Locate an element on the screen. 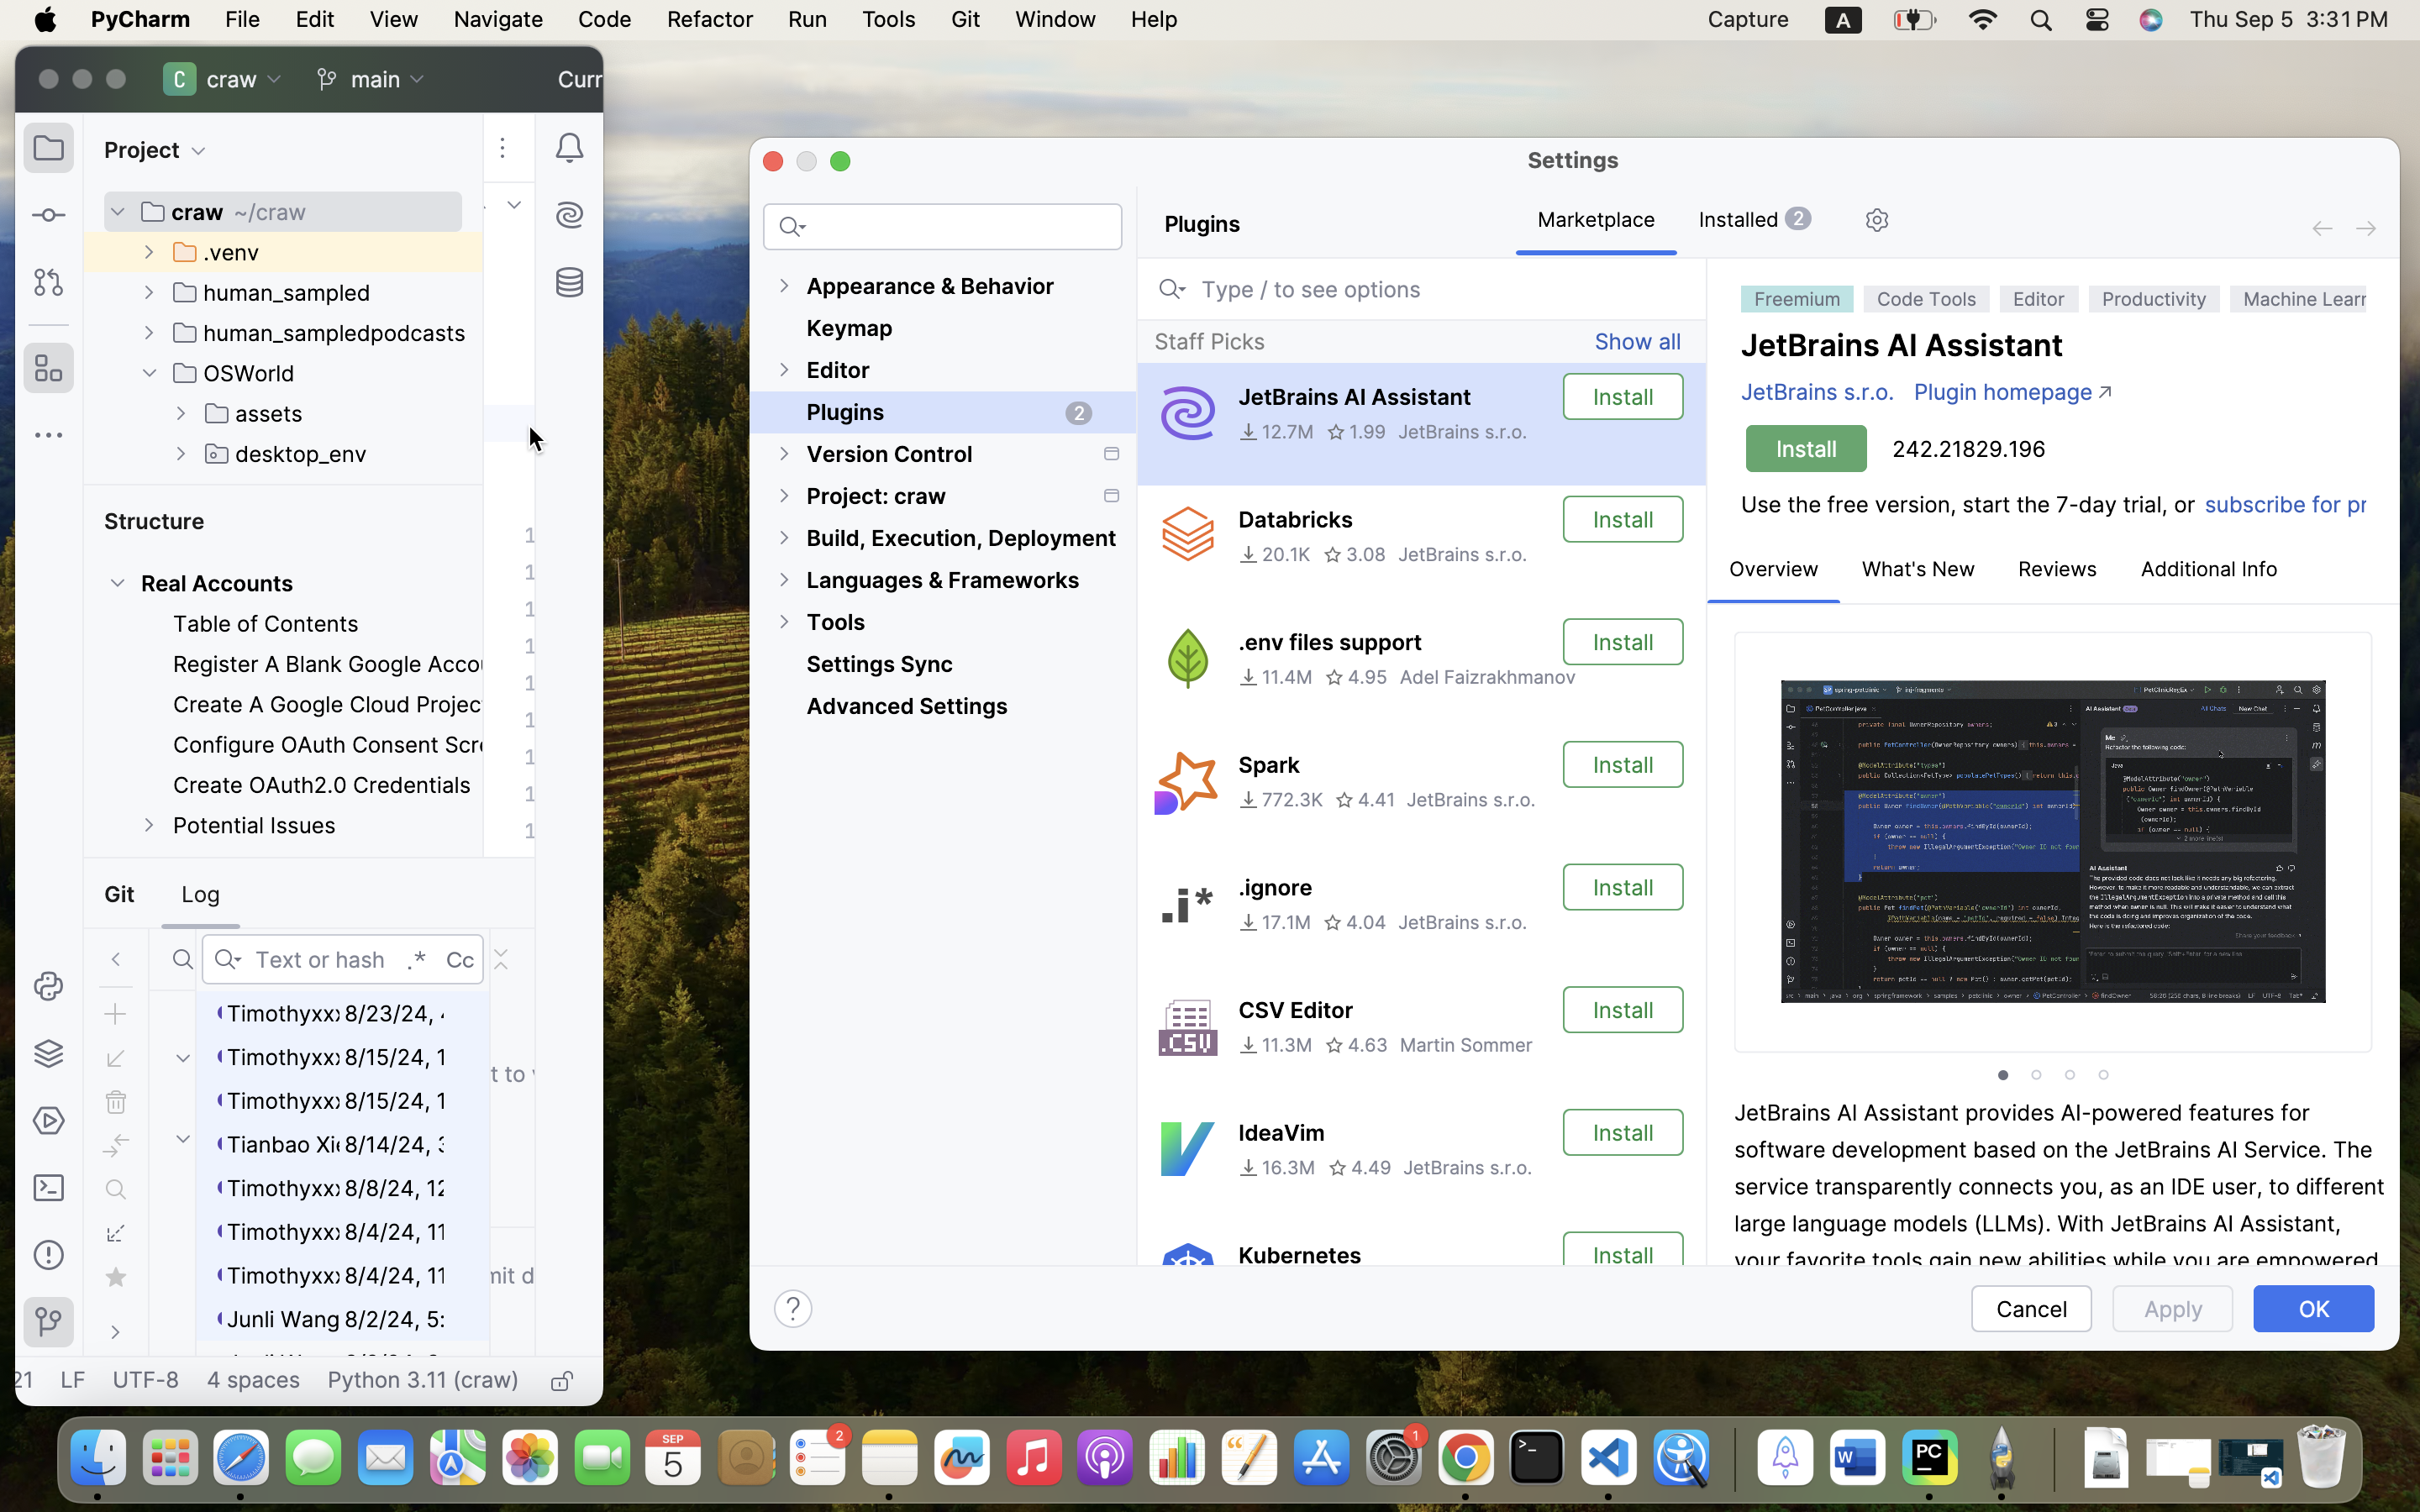 This screenshot has width=2420, height=1512. 11.4M is located at coordinates (1276, 677).